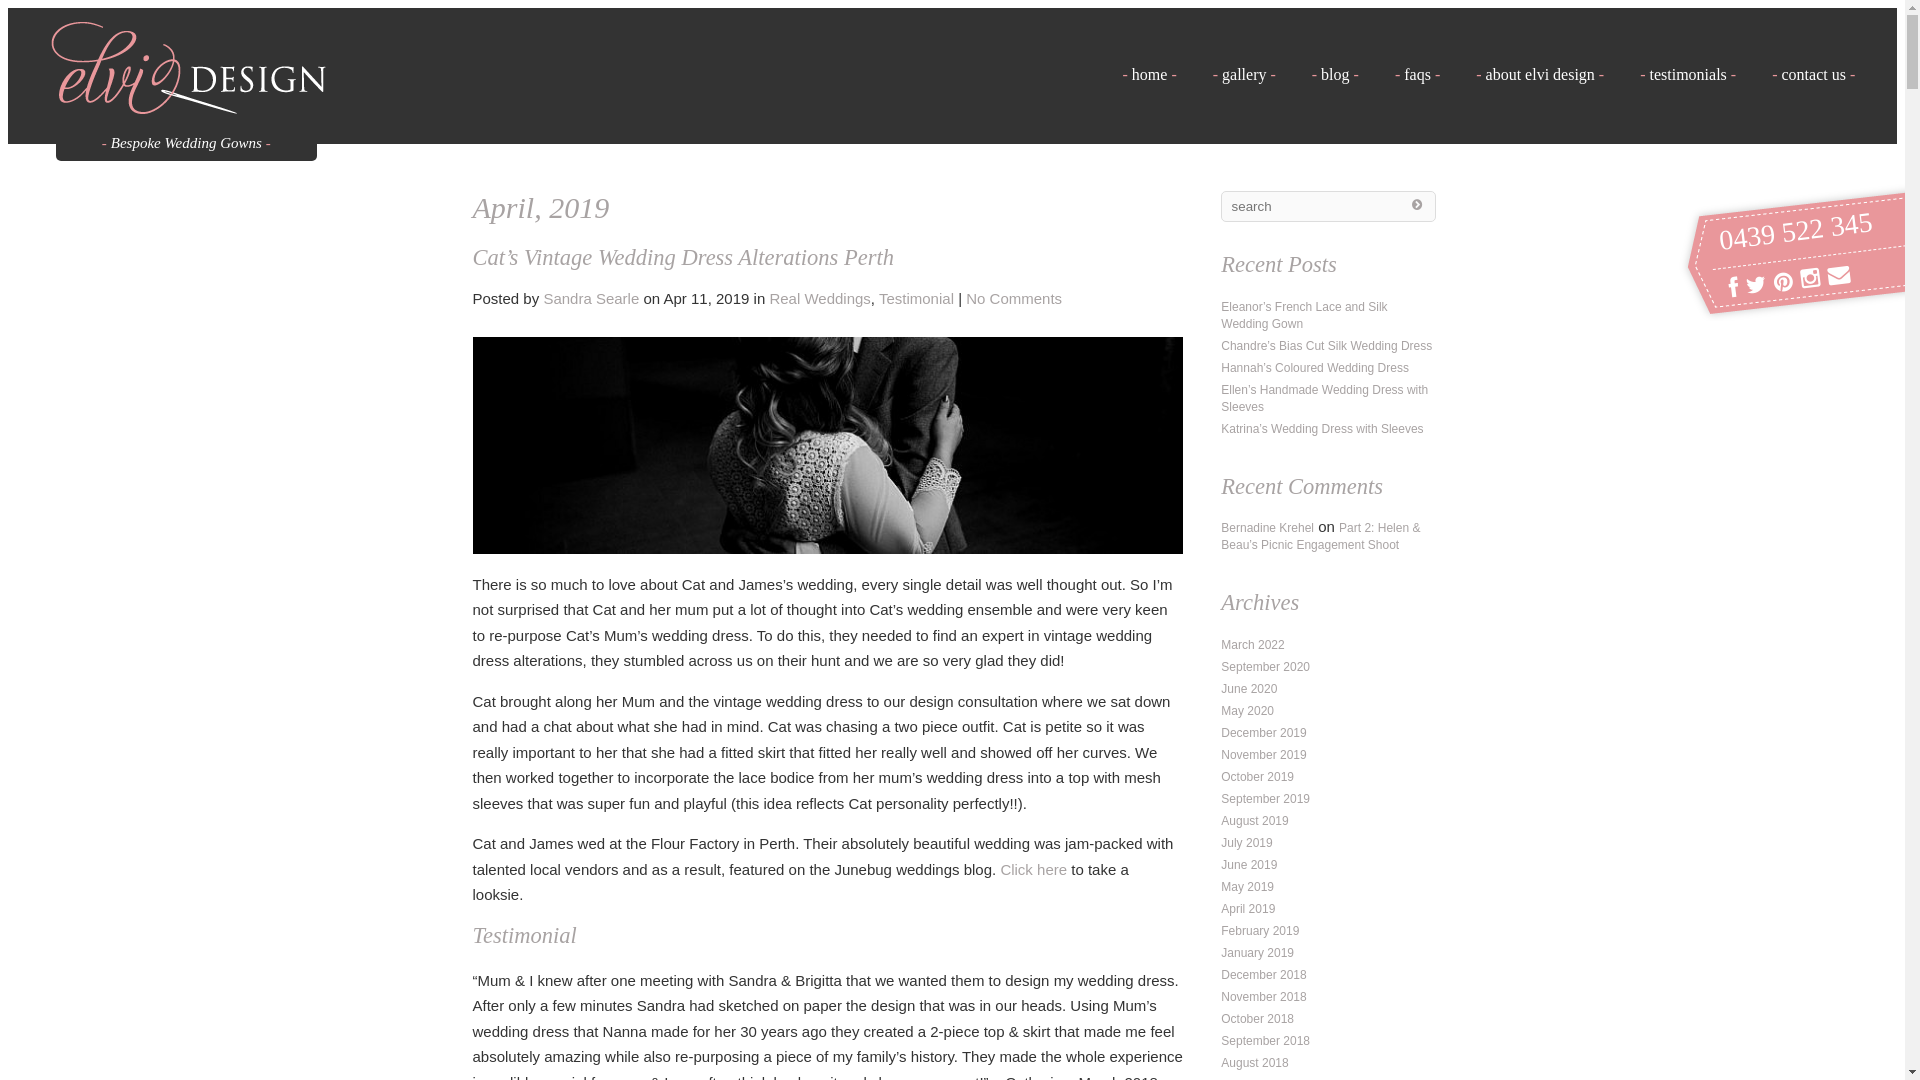 This screenshot has height=1080, width=1920. Describe the element at coordinates (1266, 1041) in the screenshot. I see `September 2018` at that location.